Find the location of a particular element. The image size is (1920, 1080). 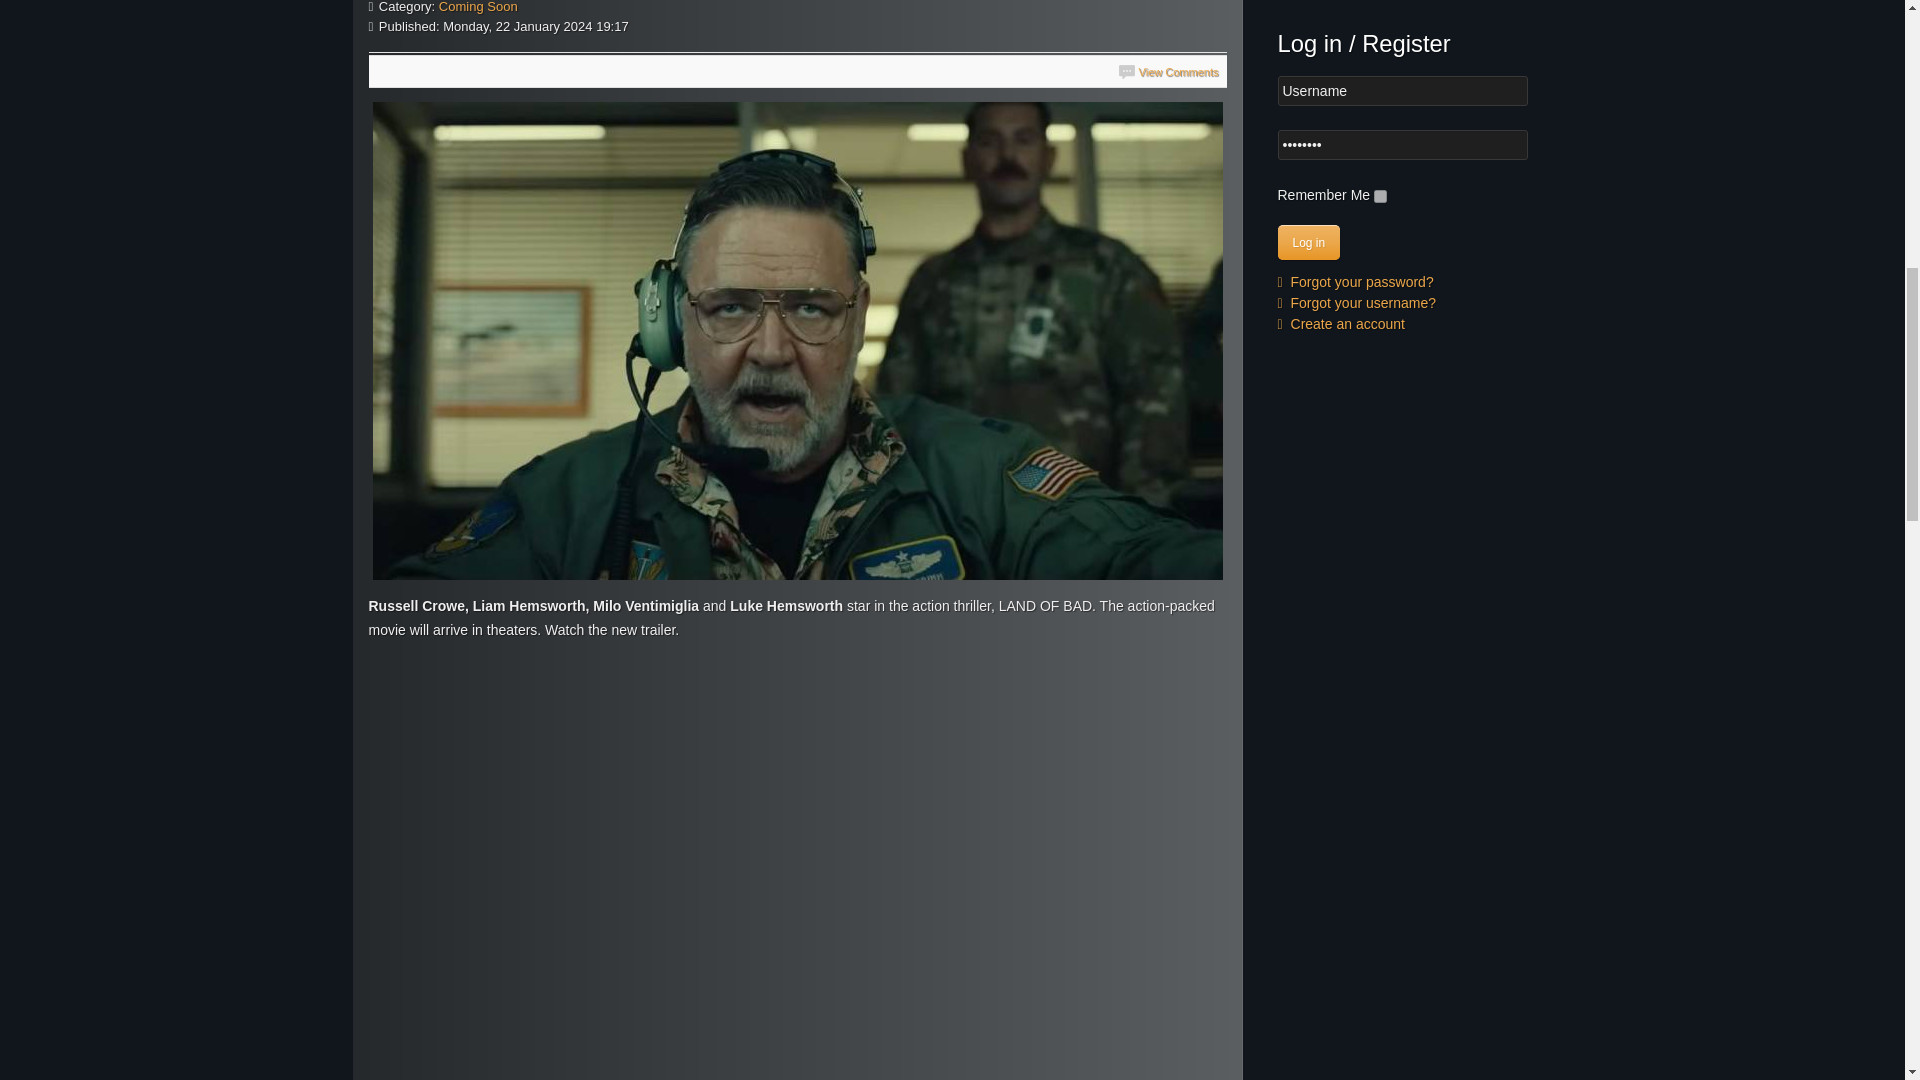

yes is located at coordinates (1380, 196).